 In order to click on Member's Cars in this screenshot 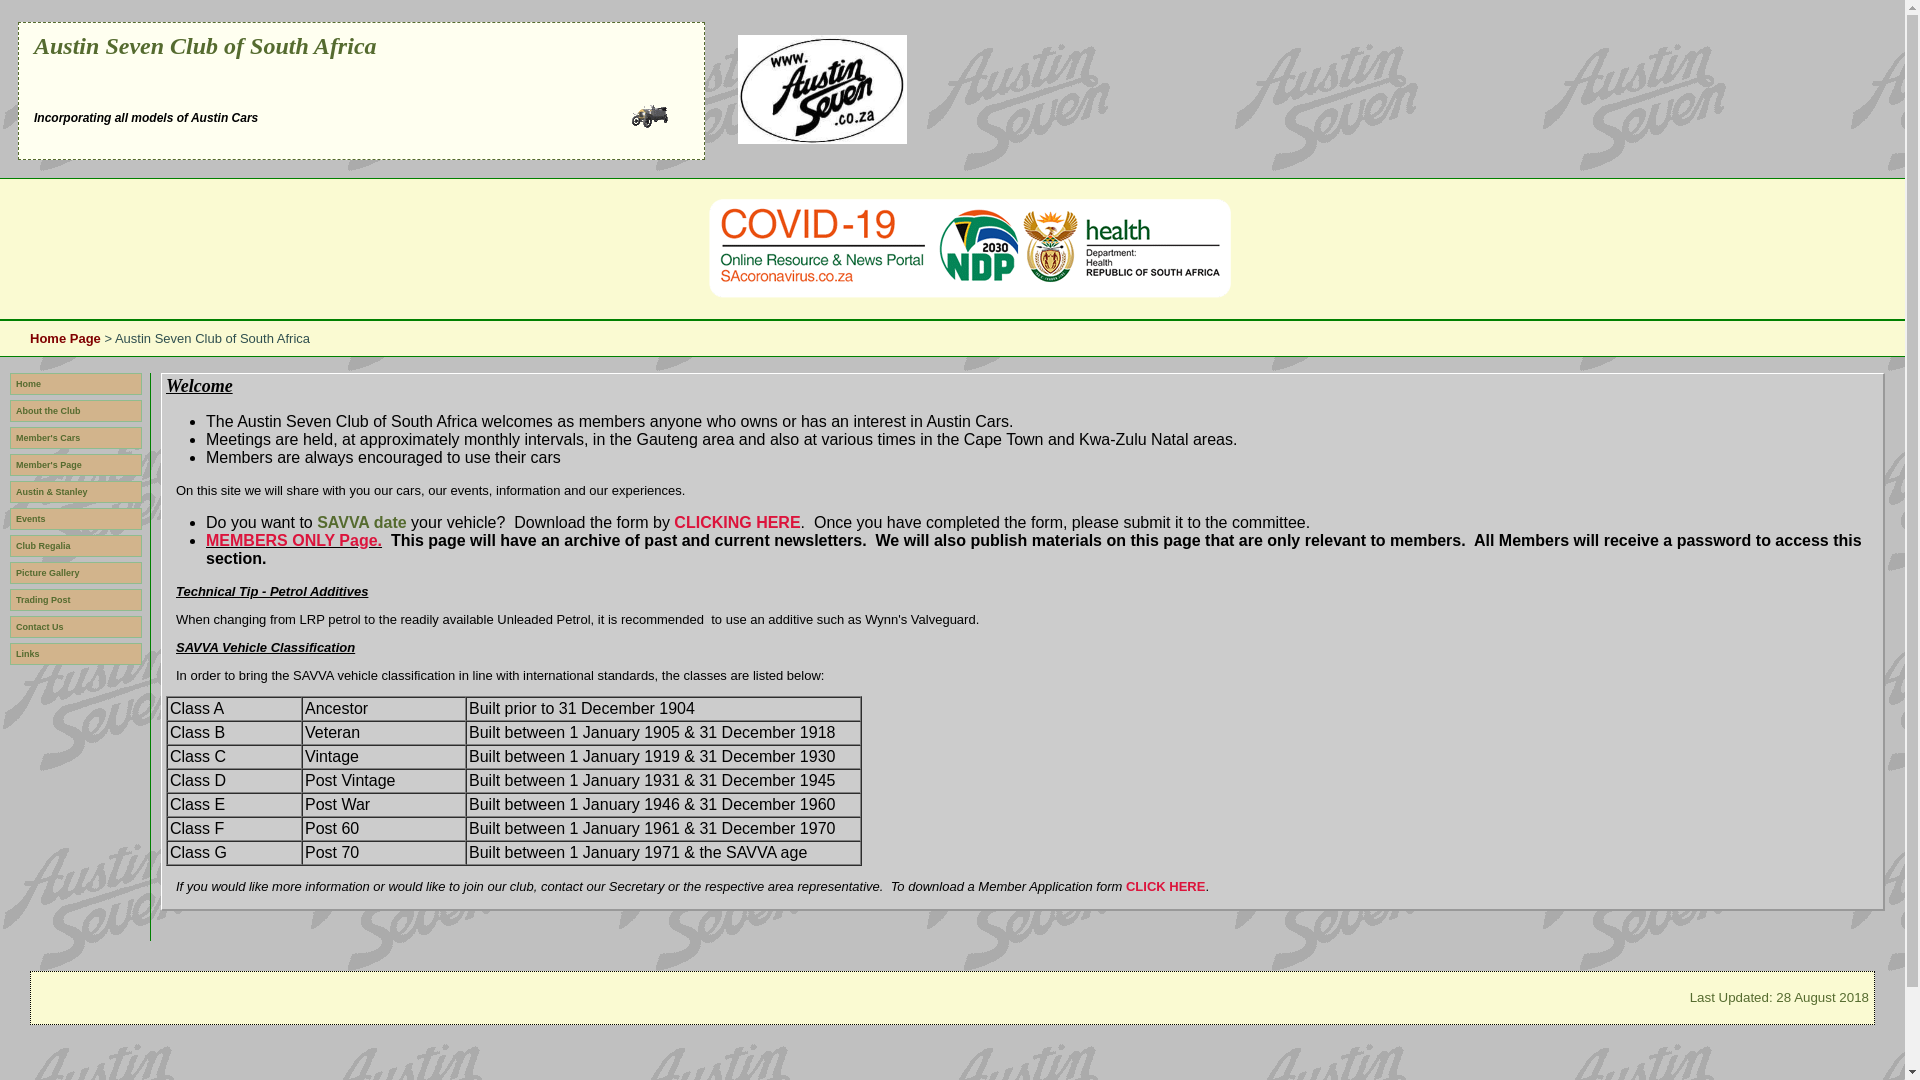, I will do `click(76, 438)`.